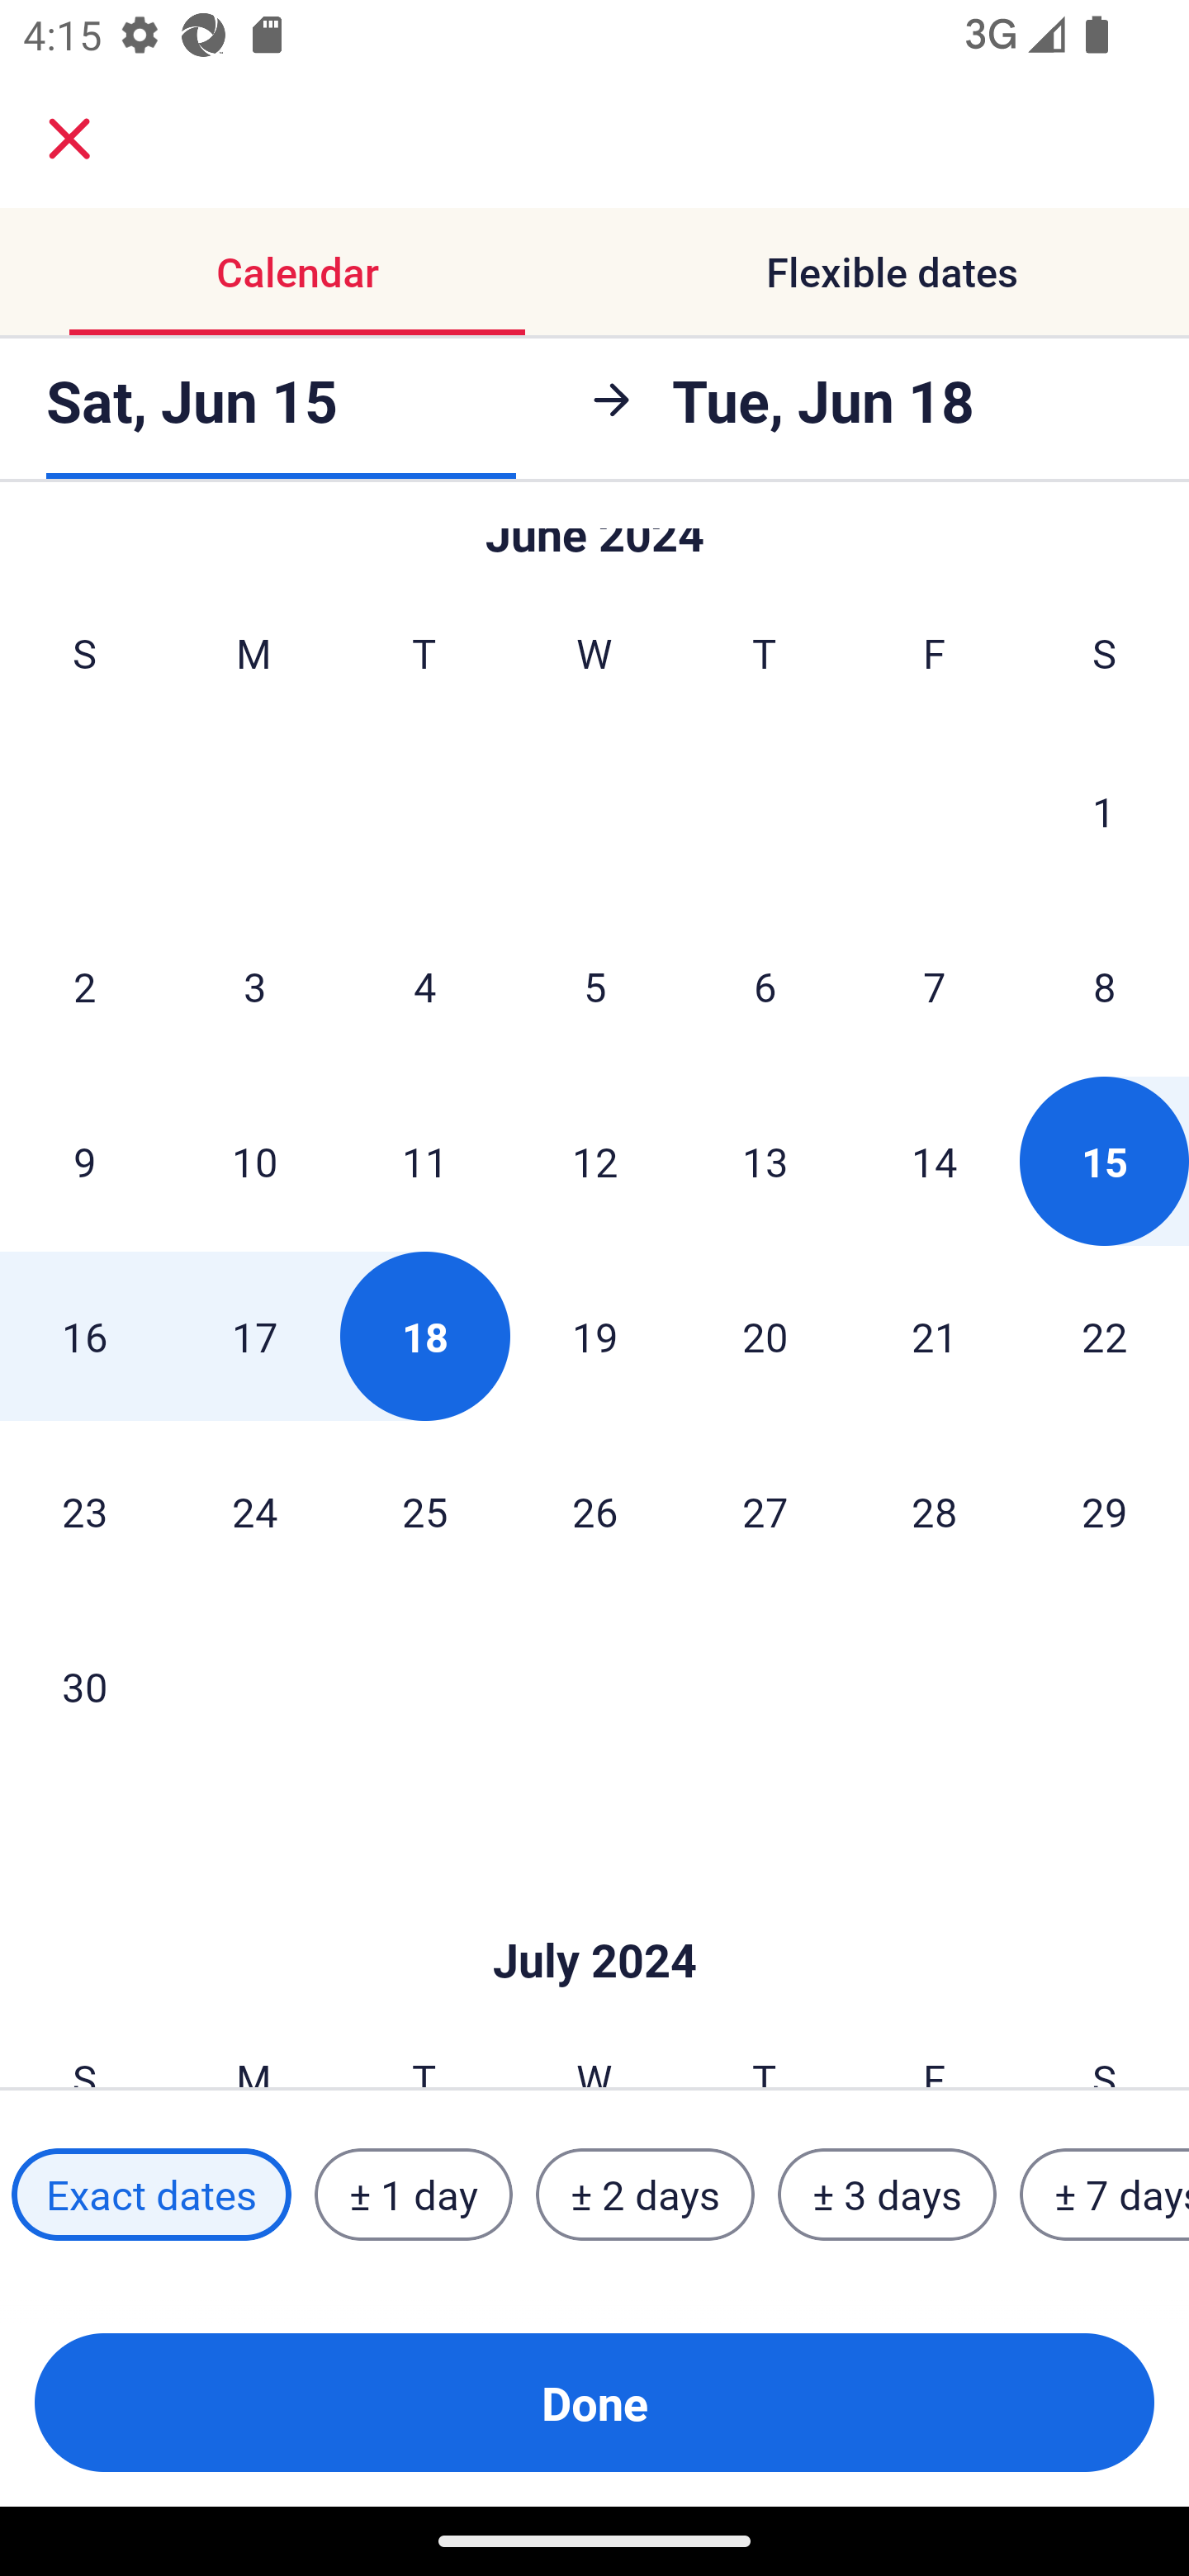 The width and height of the screenshot is (1189, 2576). What do you see at coordinates (1105, 986) in the screenshot?
I see `8 Saturday, June 8, 2024` at bounding box center [1105, 986].